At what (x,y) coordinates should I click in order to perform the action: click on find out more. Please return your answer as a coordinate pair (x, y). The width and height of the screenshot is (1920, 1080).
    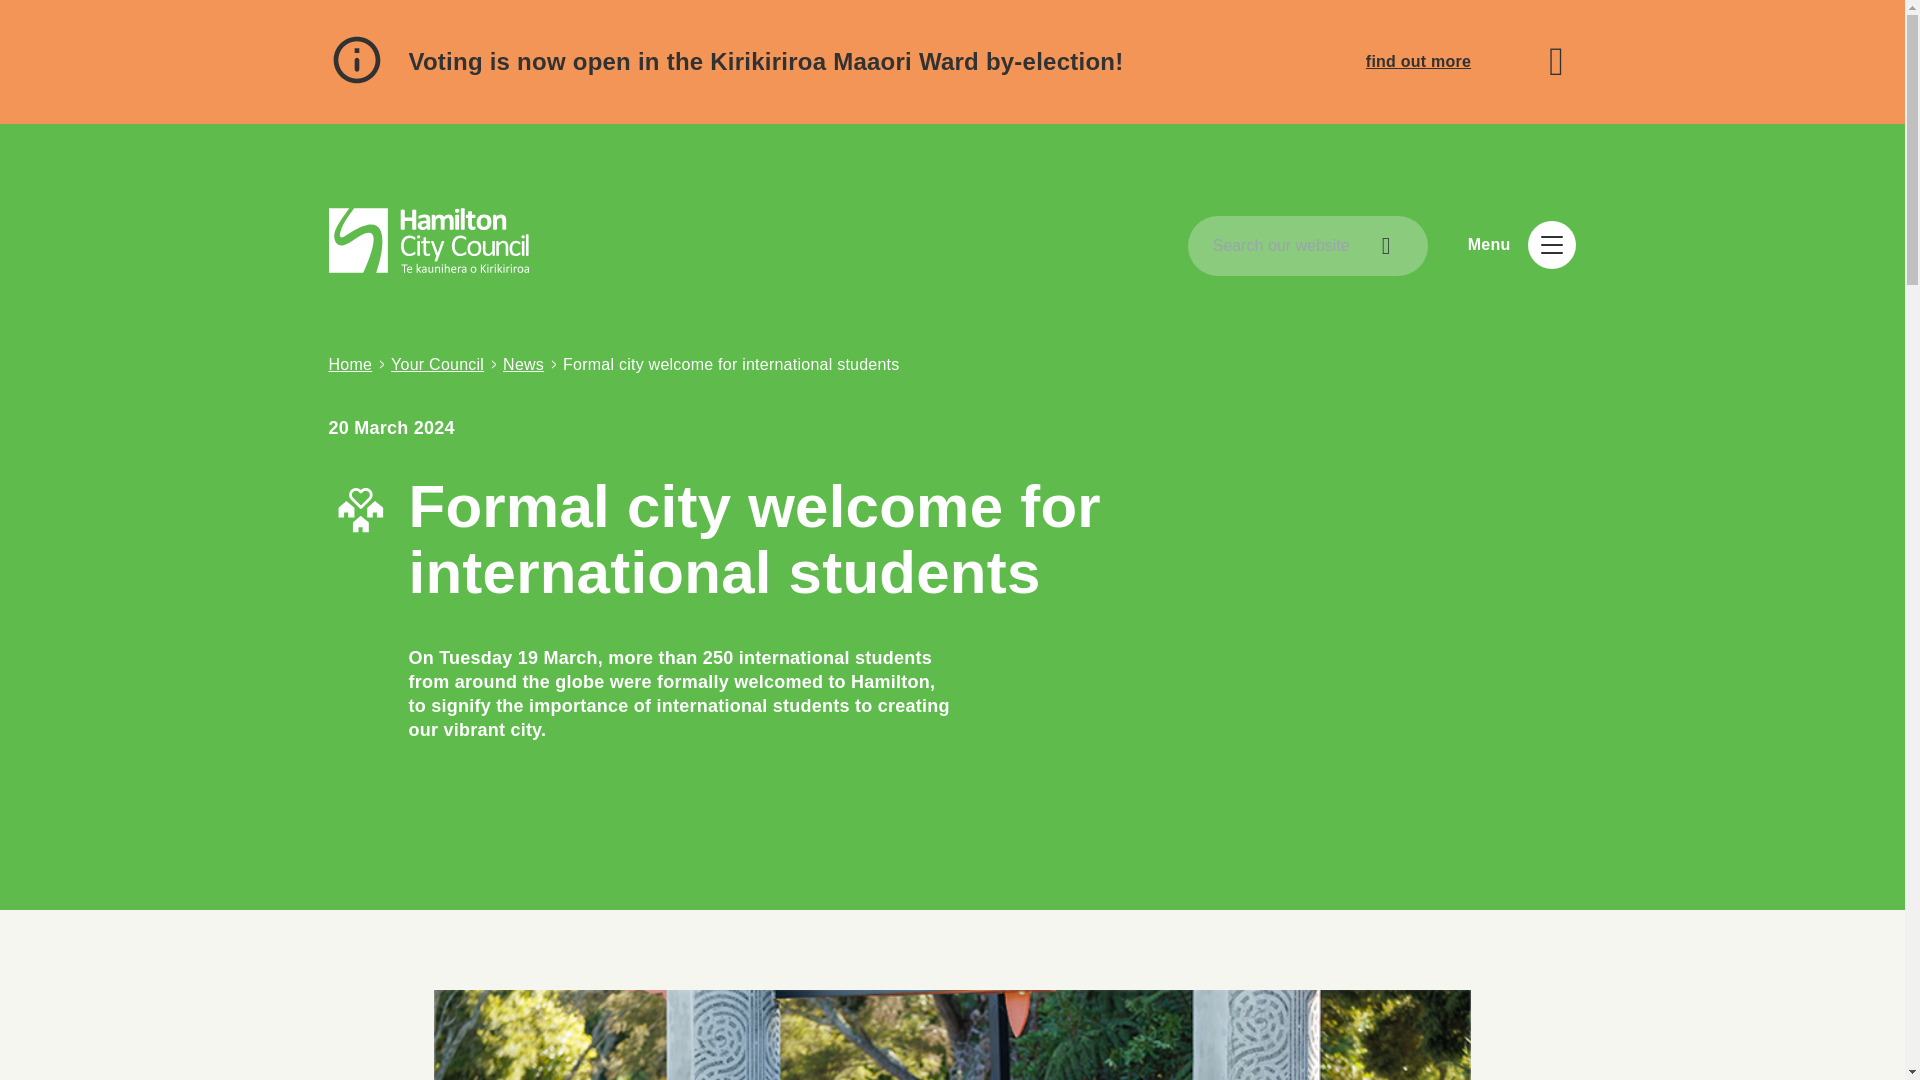
    Looking at the image, I should click on (1418, 61).